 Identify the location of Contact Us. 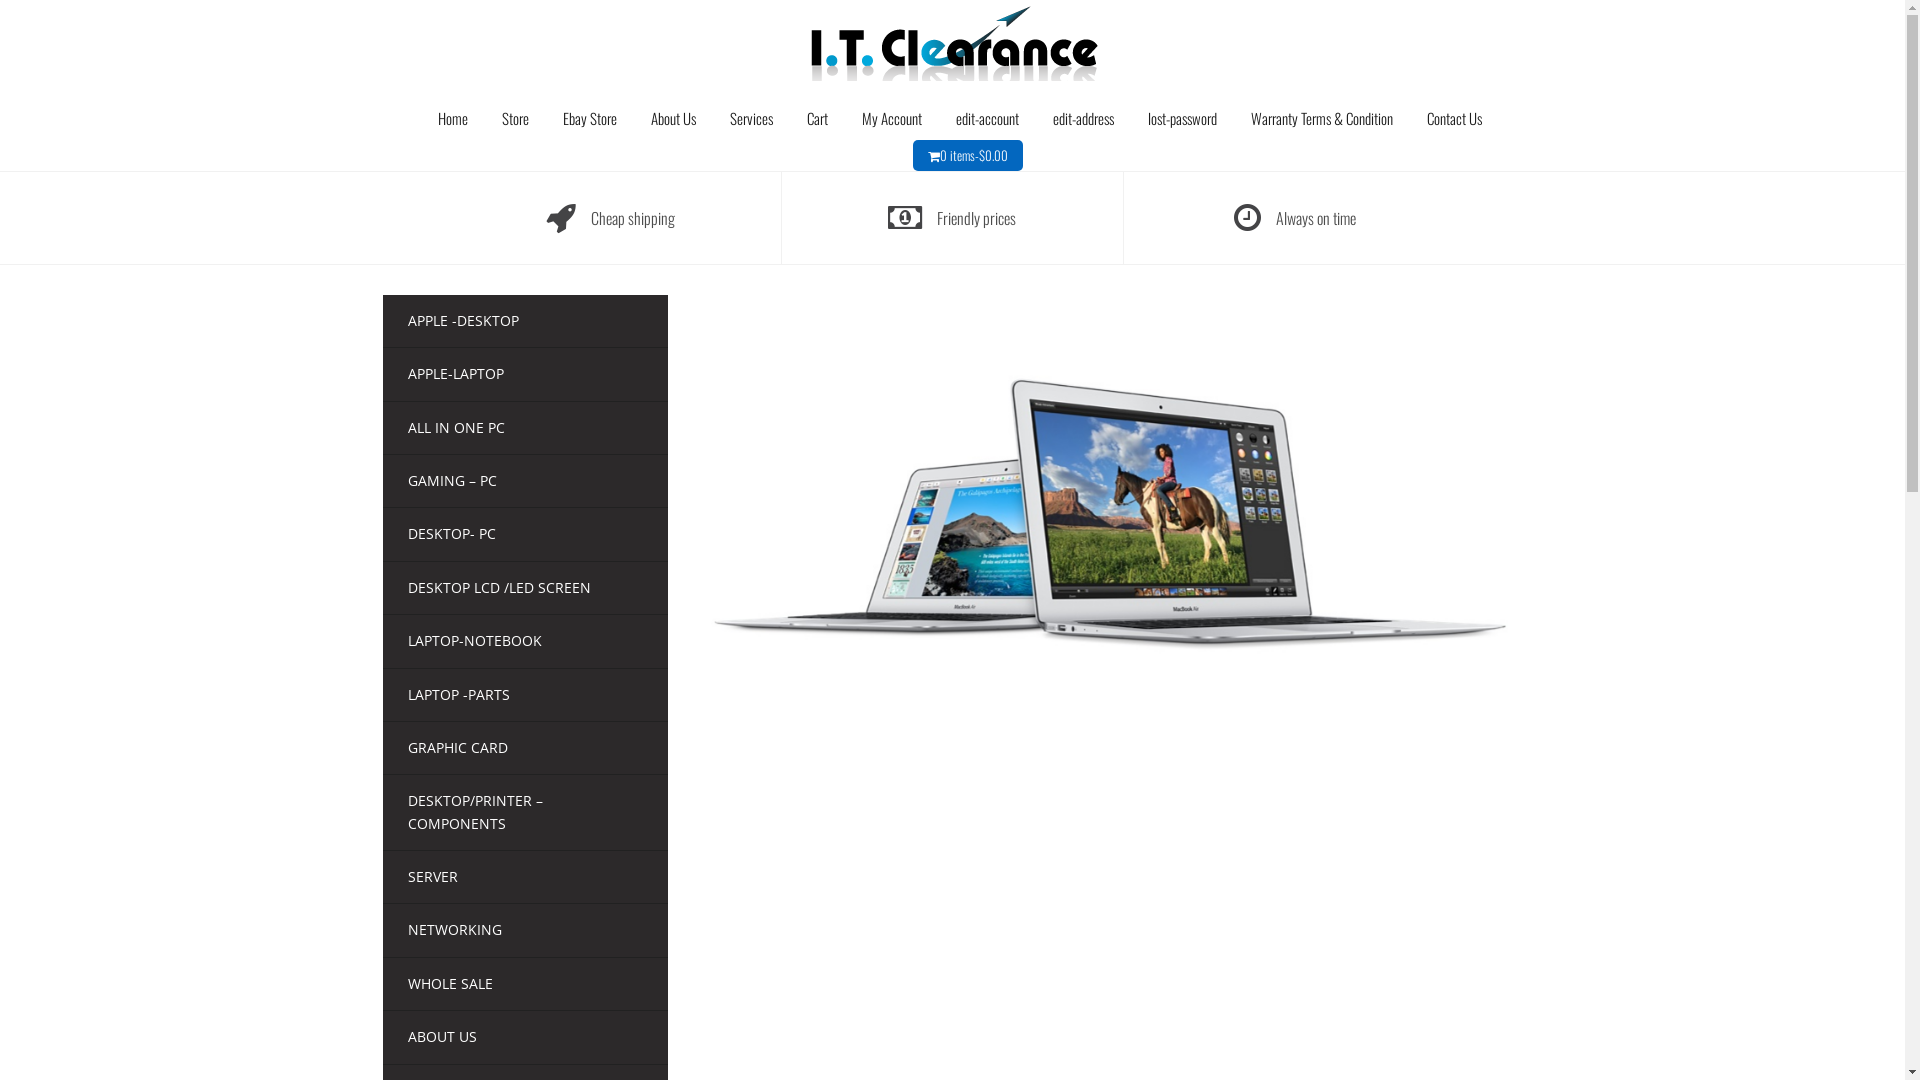
(1454, 118).